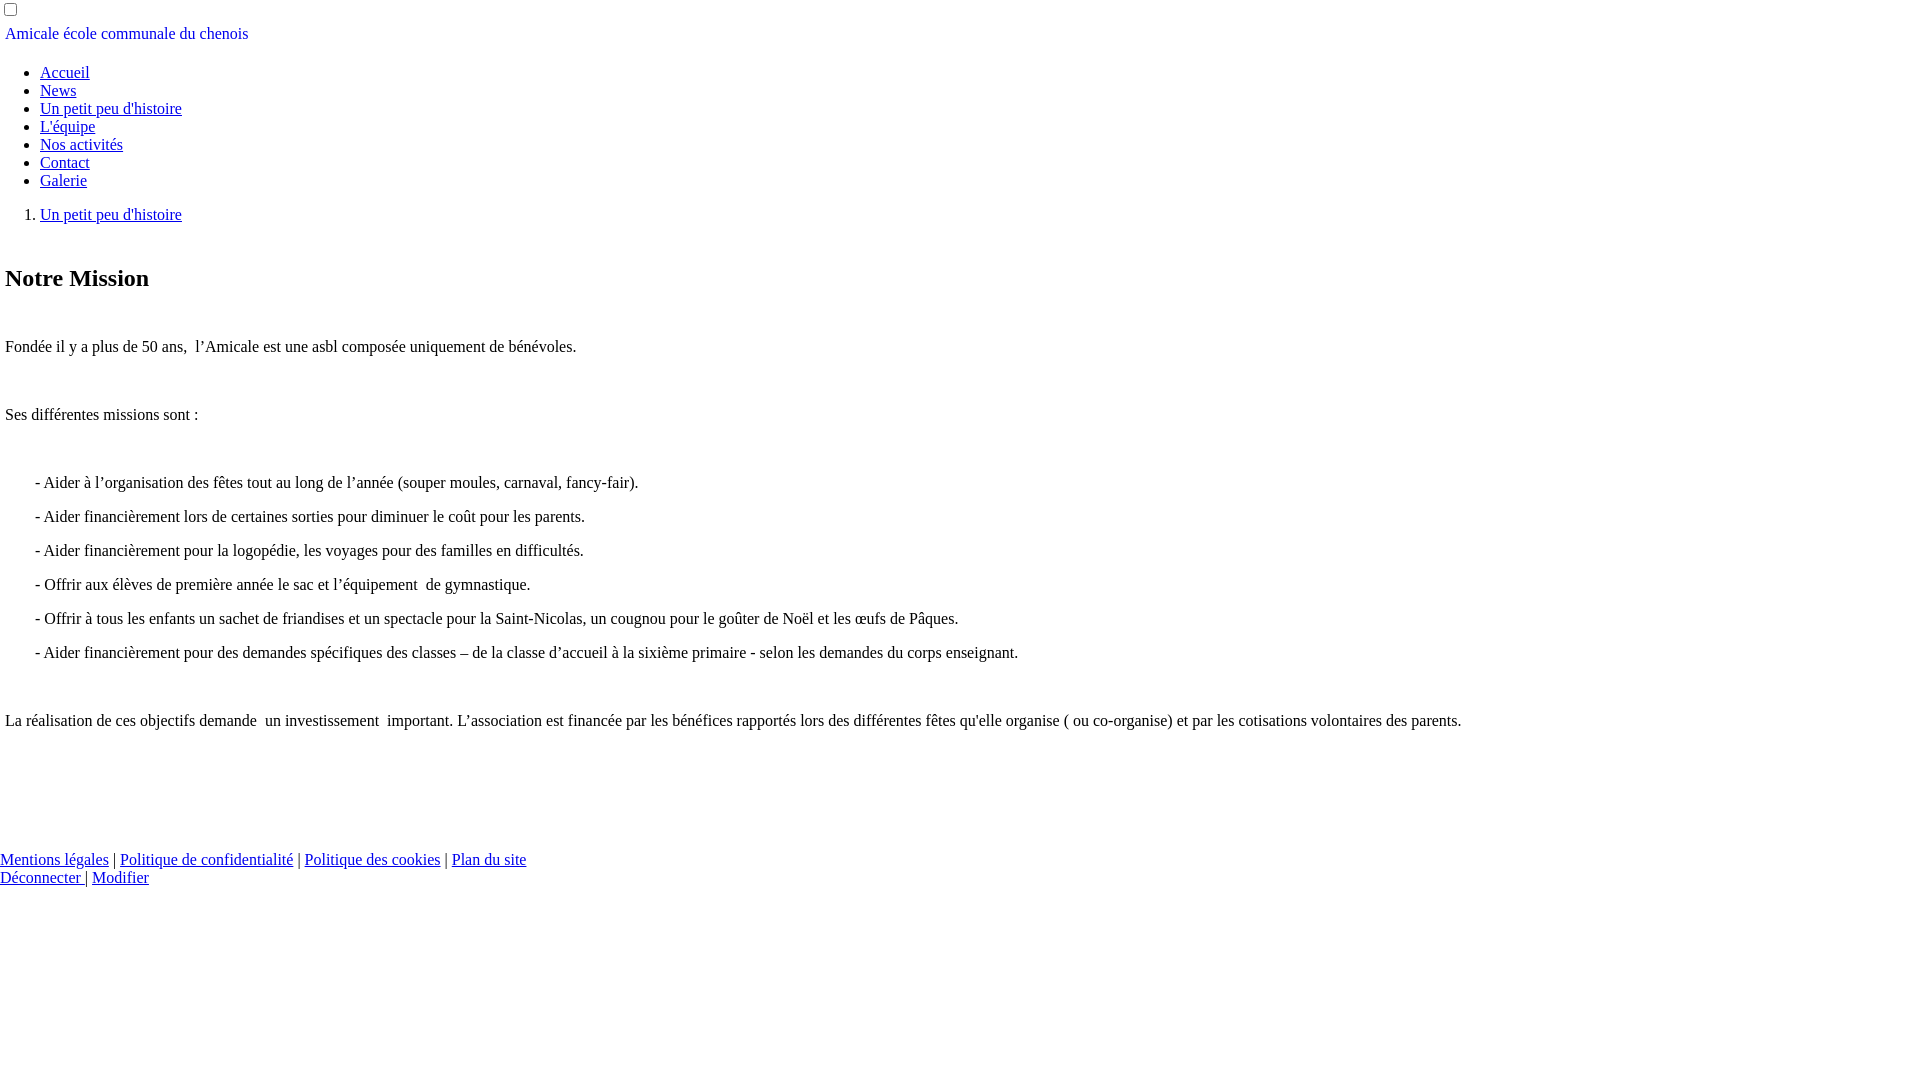 Image resolution: width=1920 pixels, height=1080 pixels. What do you see at coordinates (64, 180) in the screenshot?
I see `Galerie` at bounding box center [64, 180].